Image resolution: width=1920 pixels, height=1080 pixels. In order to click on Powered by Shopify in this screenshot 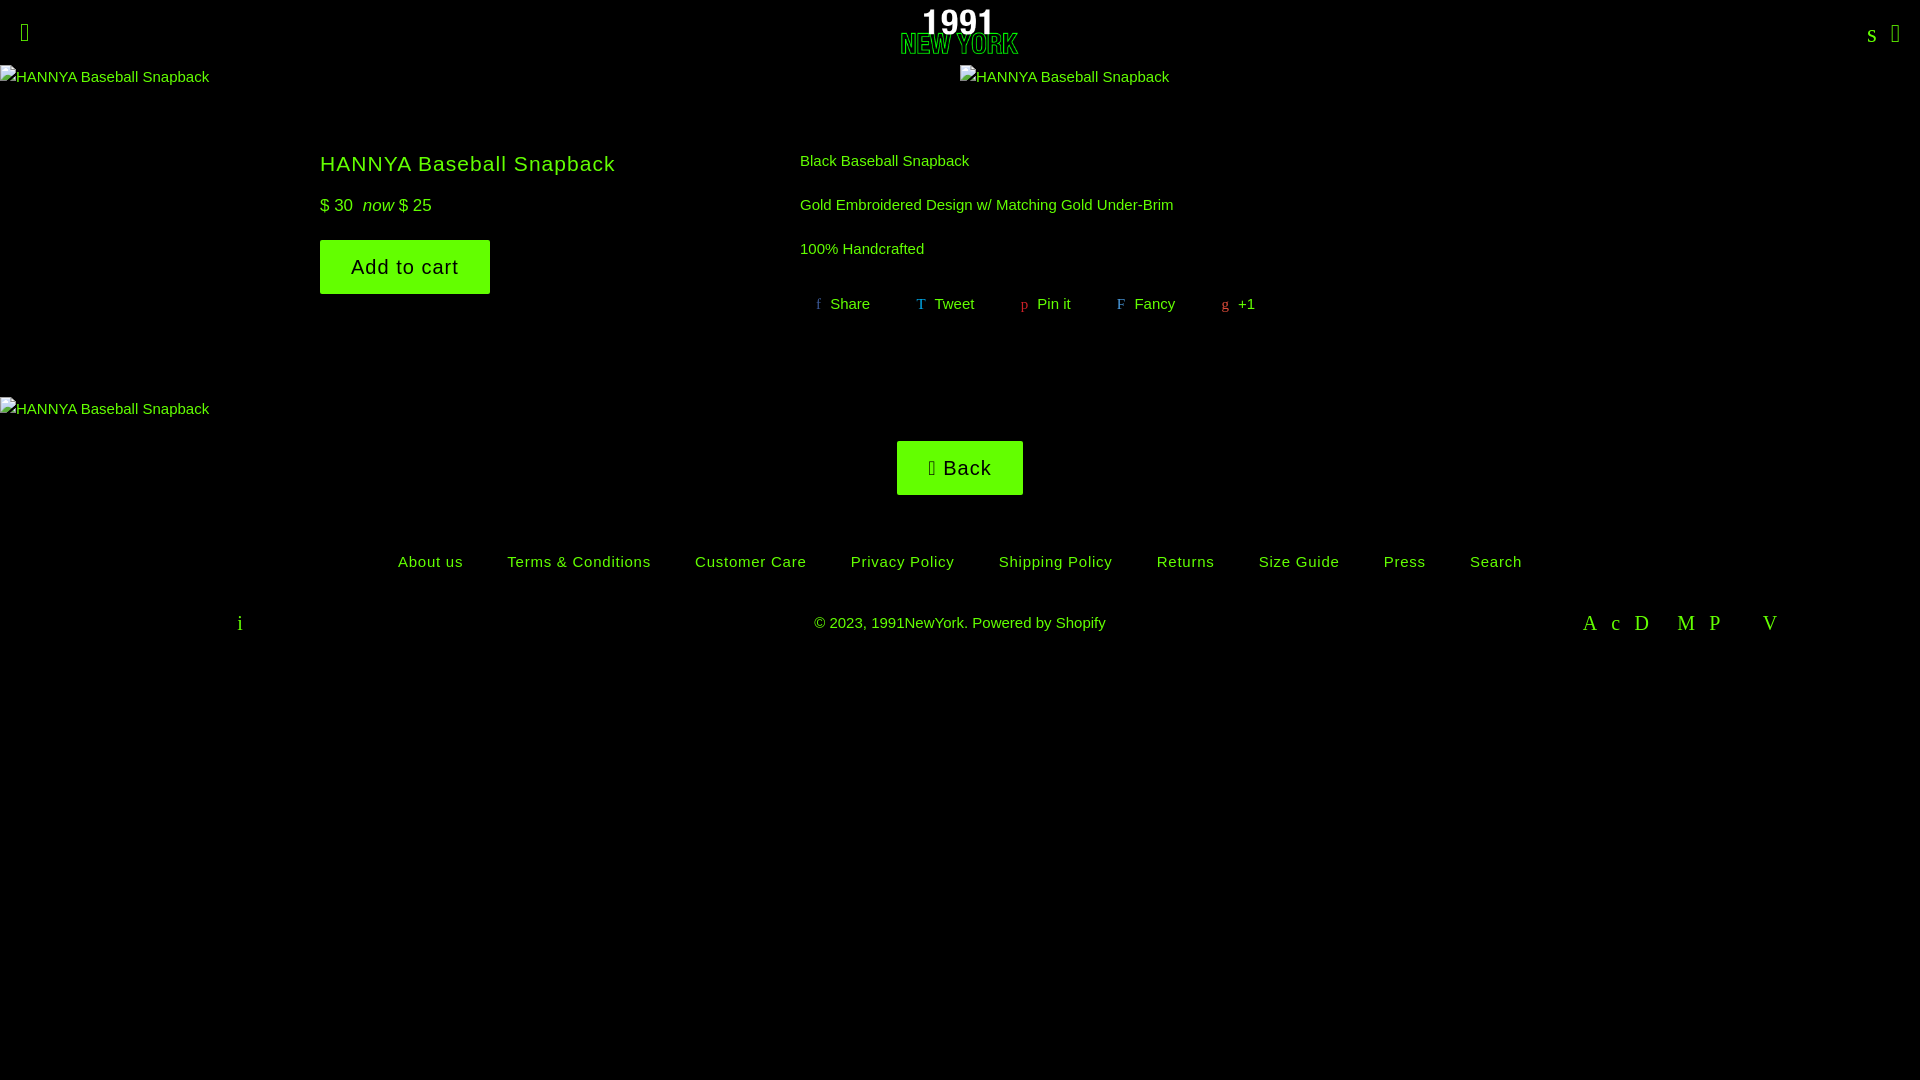, I will do `click(1038, 622)`.